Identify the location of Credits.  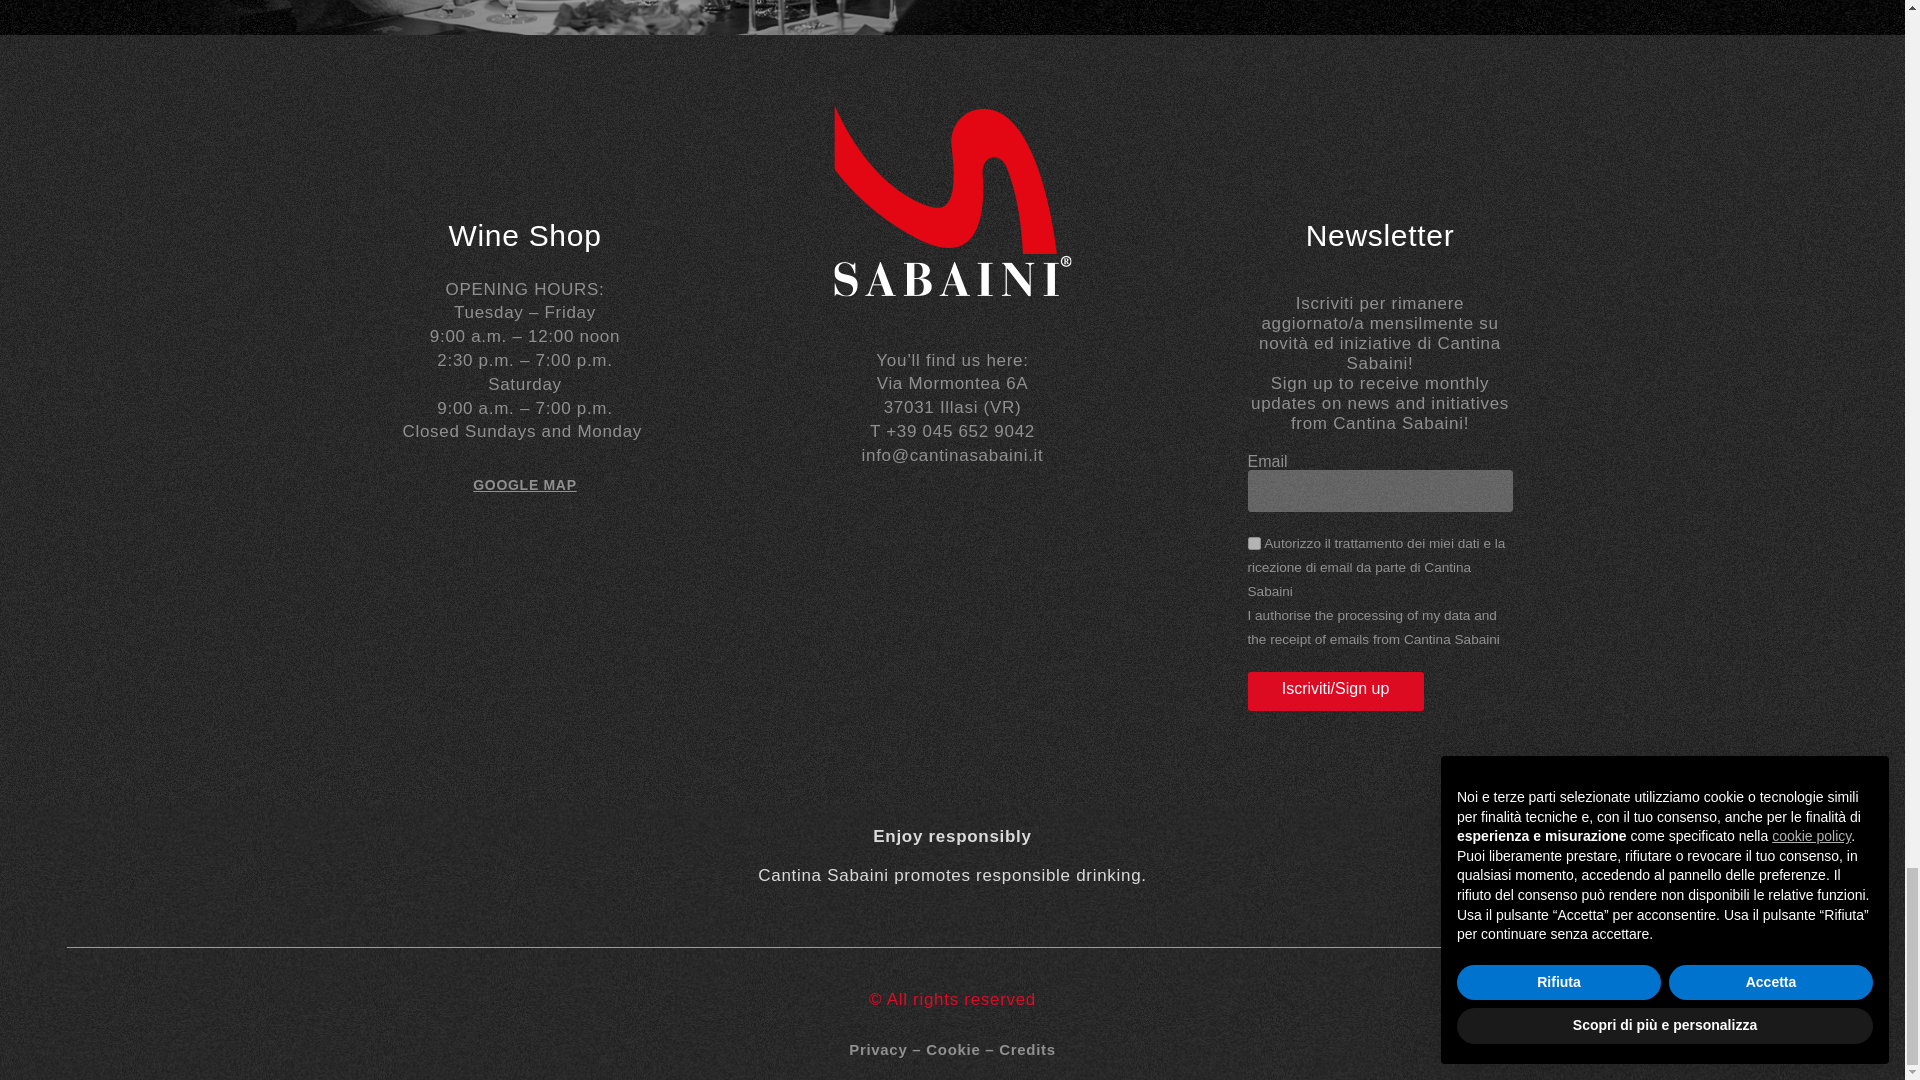
(1027, 1050).